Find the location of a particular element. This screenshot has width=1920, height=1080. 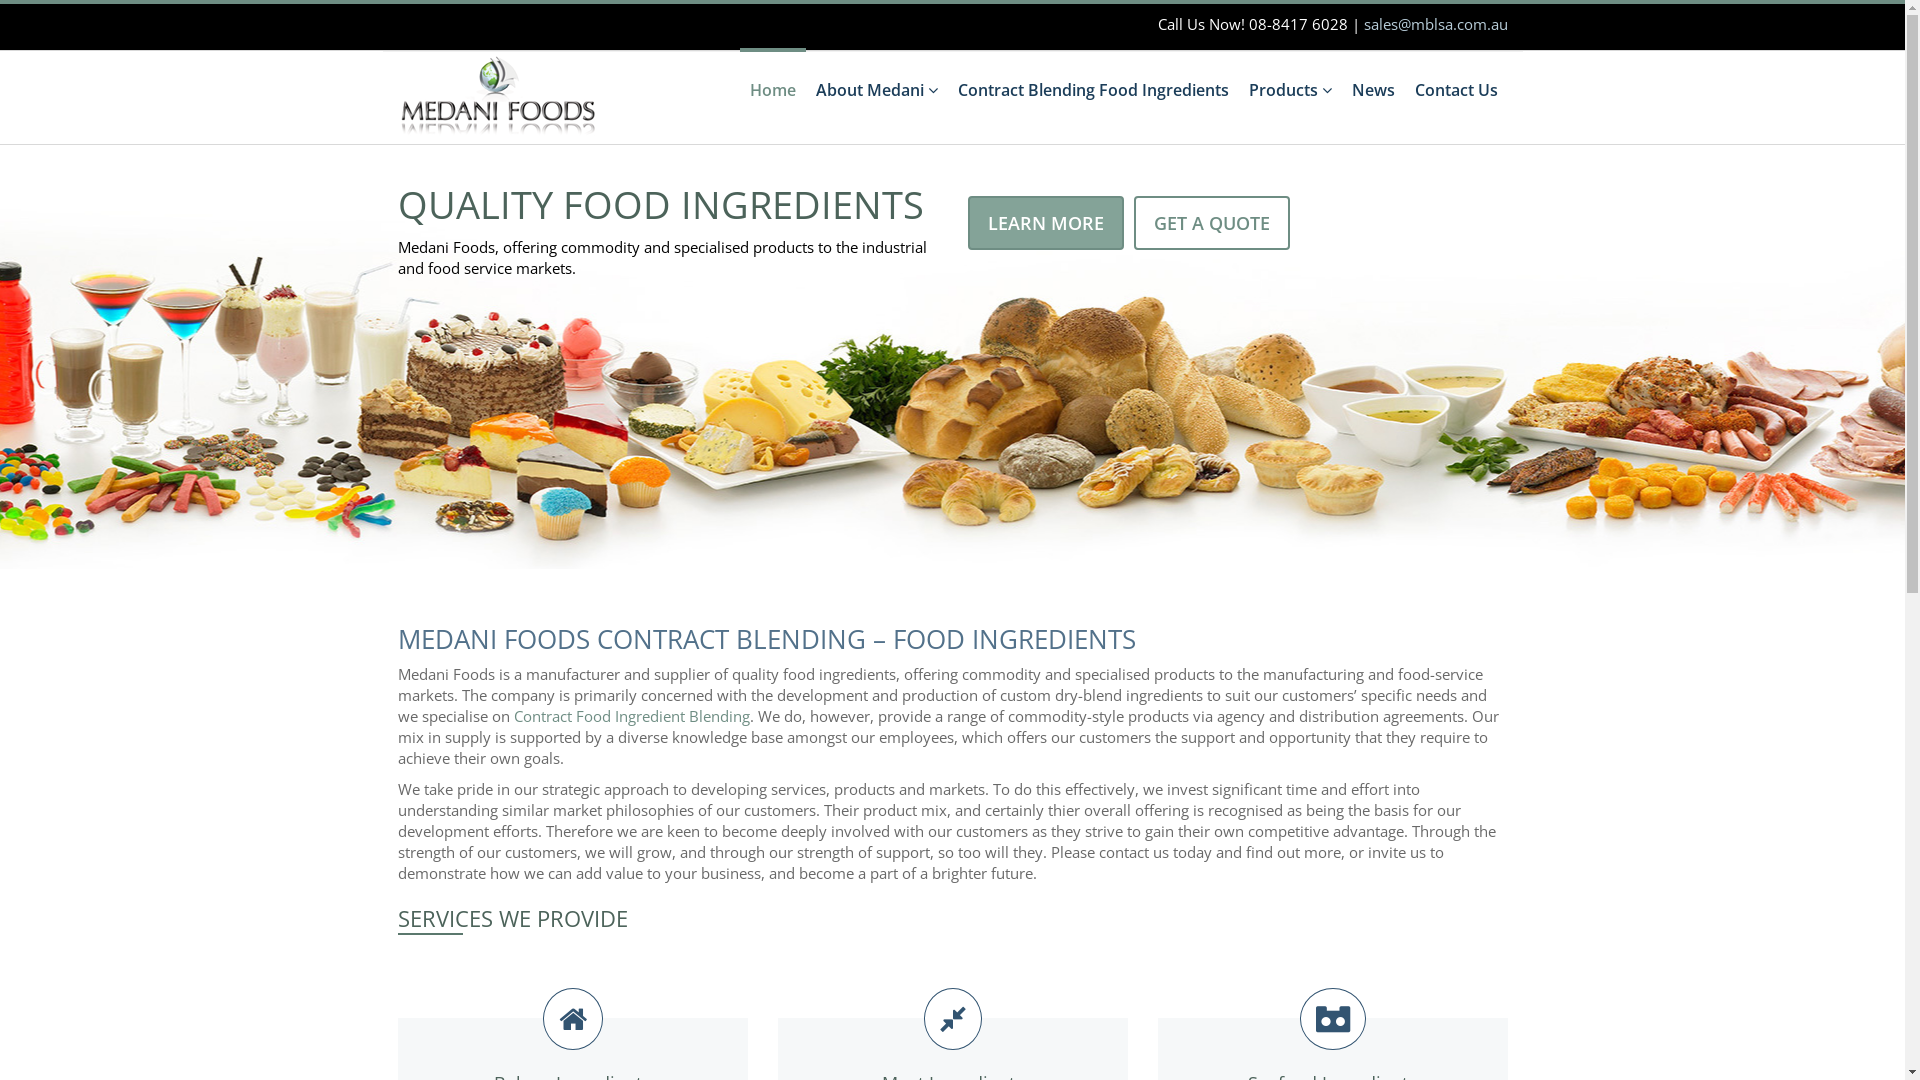

GET A QUOTE is located at coordinates (1212, 223).